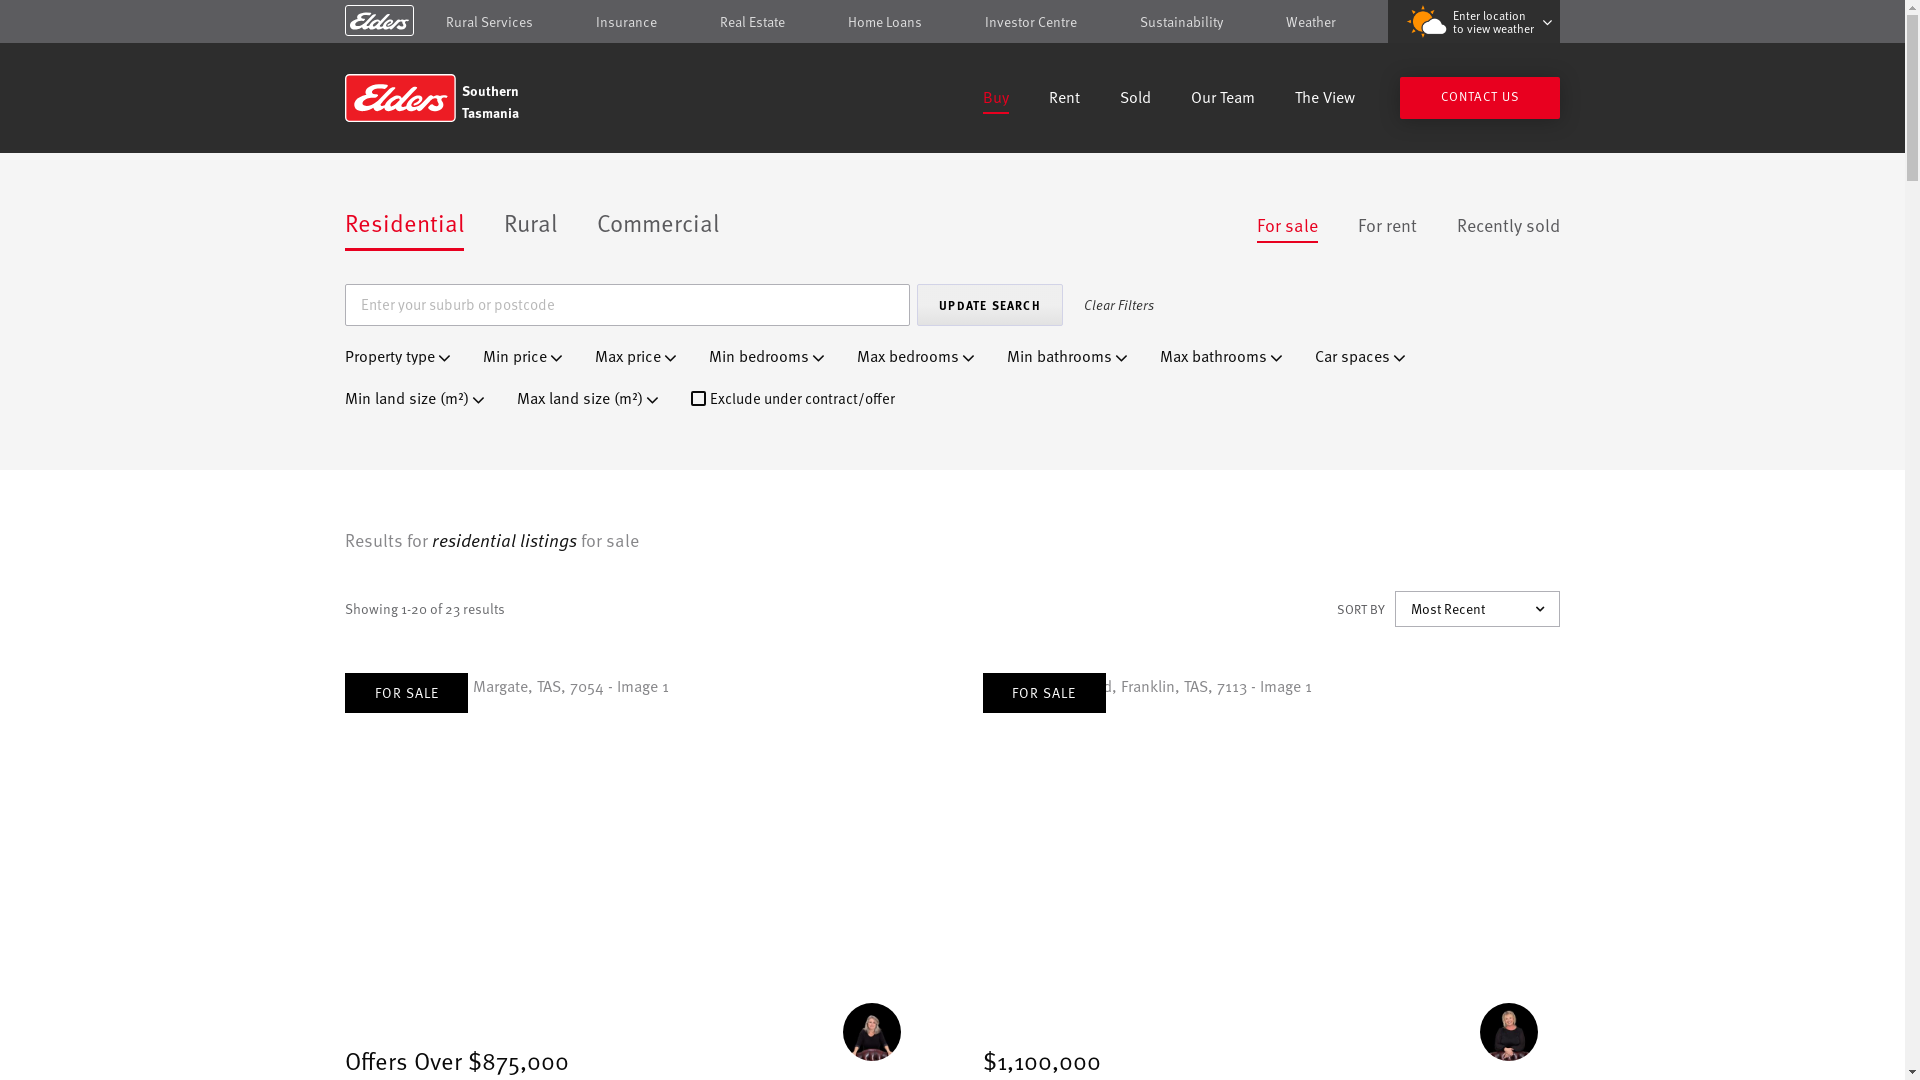  I want to click on Update Search, so click(990, 305).